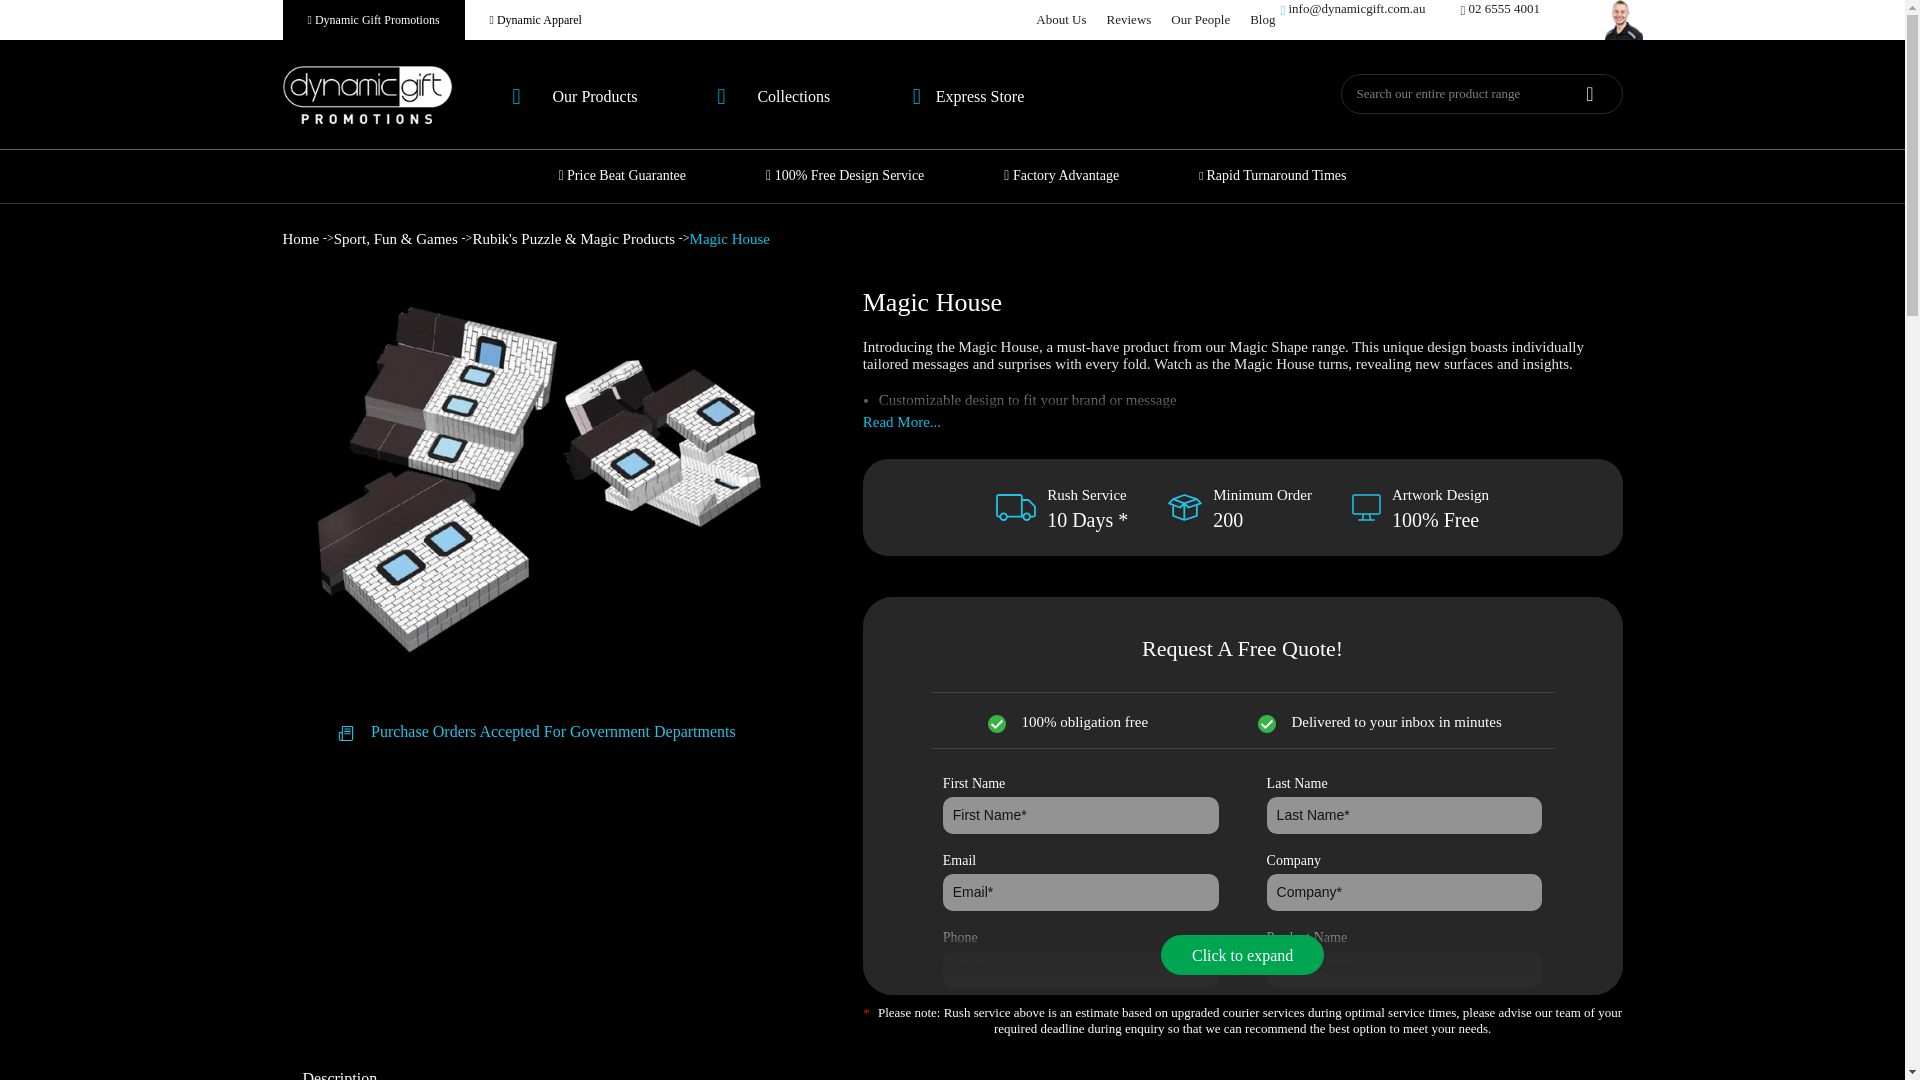 The width and height of the screenshot is (1920, 1080). Describe the element at coordinates (1499, 20) in the screenshot. I see ` 02 6555 4001` at that location.